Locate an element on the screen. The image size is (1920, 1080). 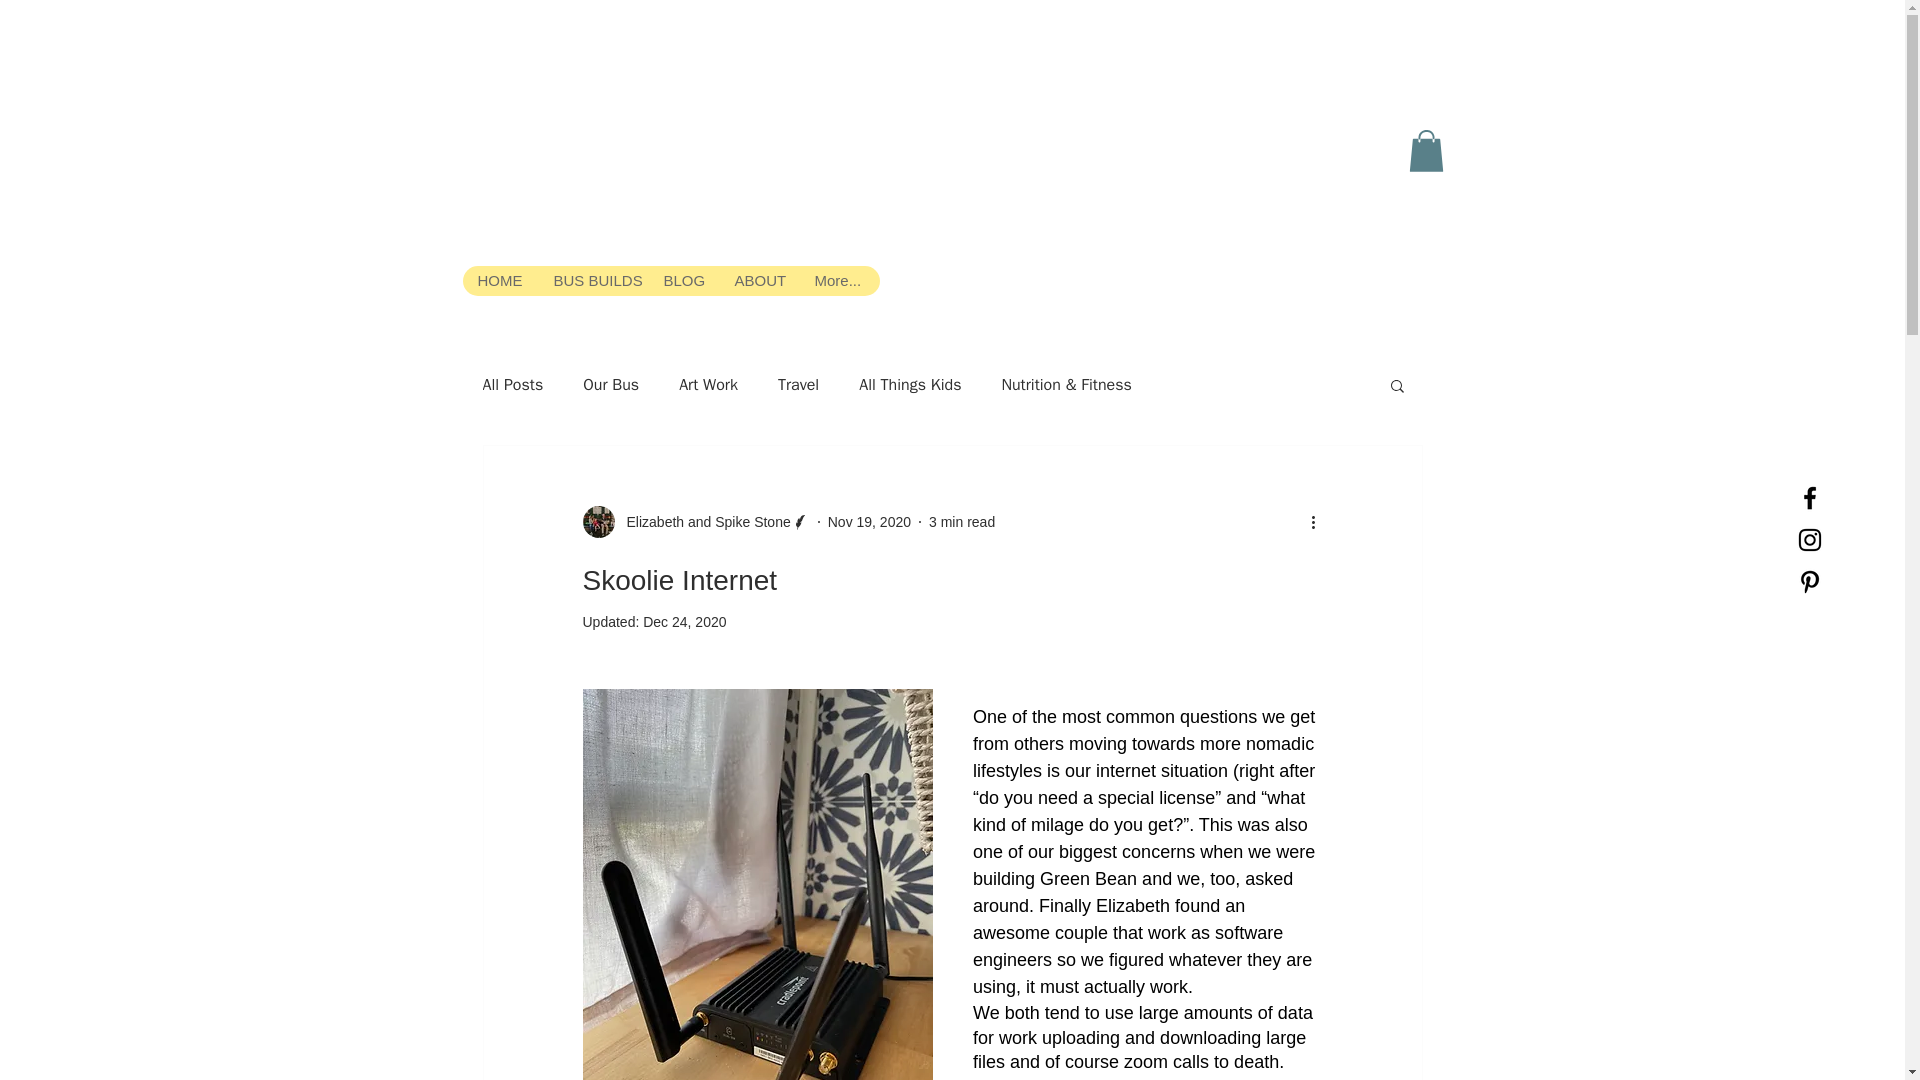
Nov 19, 2020 is located at coordinates (868, 522).